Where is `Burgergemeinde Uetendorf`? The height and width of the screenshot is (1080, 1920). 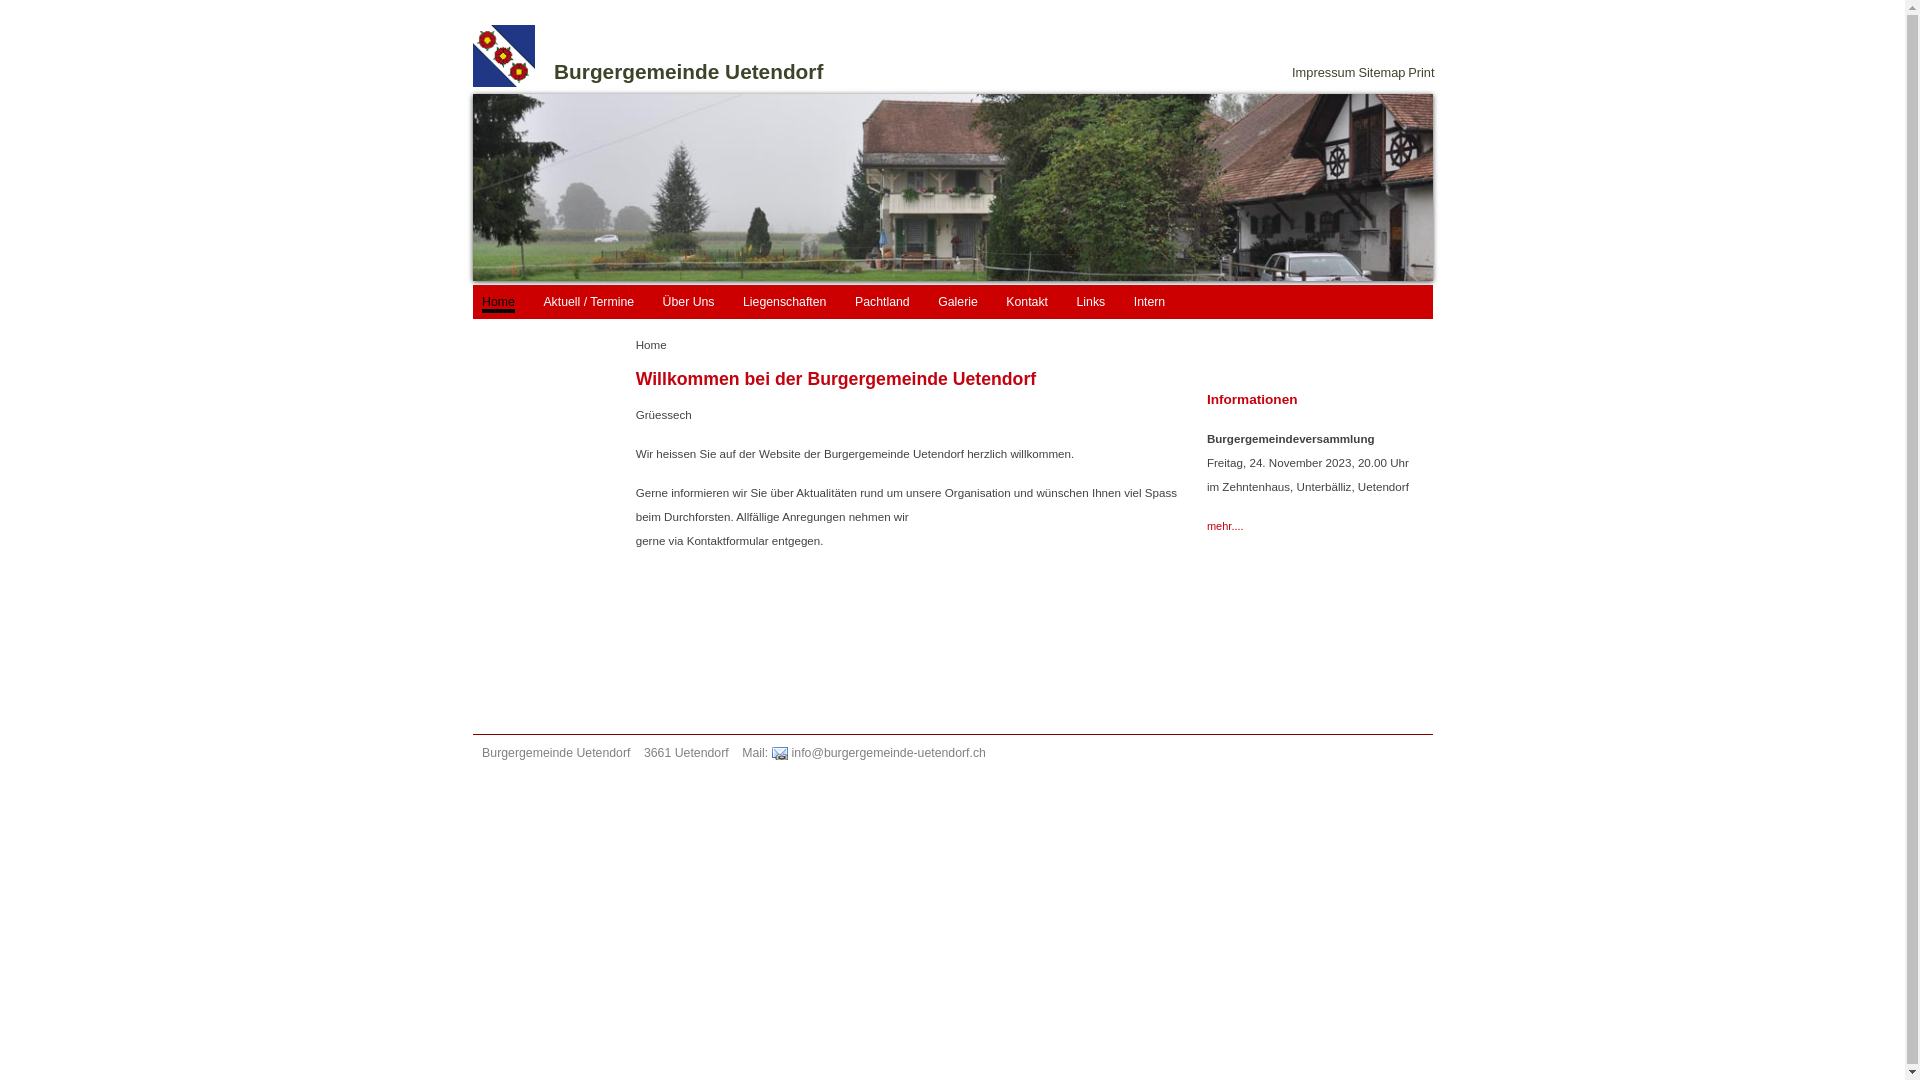 Burgergemeinde Uetendorf is located at coordinates (688, 72).